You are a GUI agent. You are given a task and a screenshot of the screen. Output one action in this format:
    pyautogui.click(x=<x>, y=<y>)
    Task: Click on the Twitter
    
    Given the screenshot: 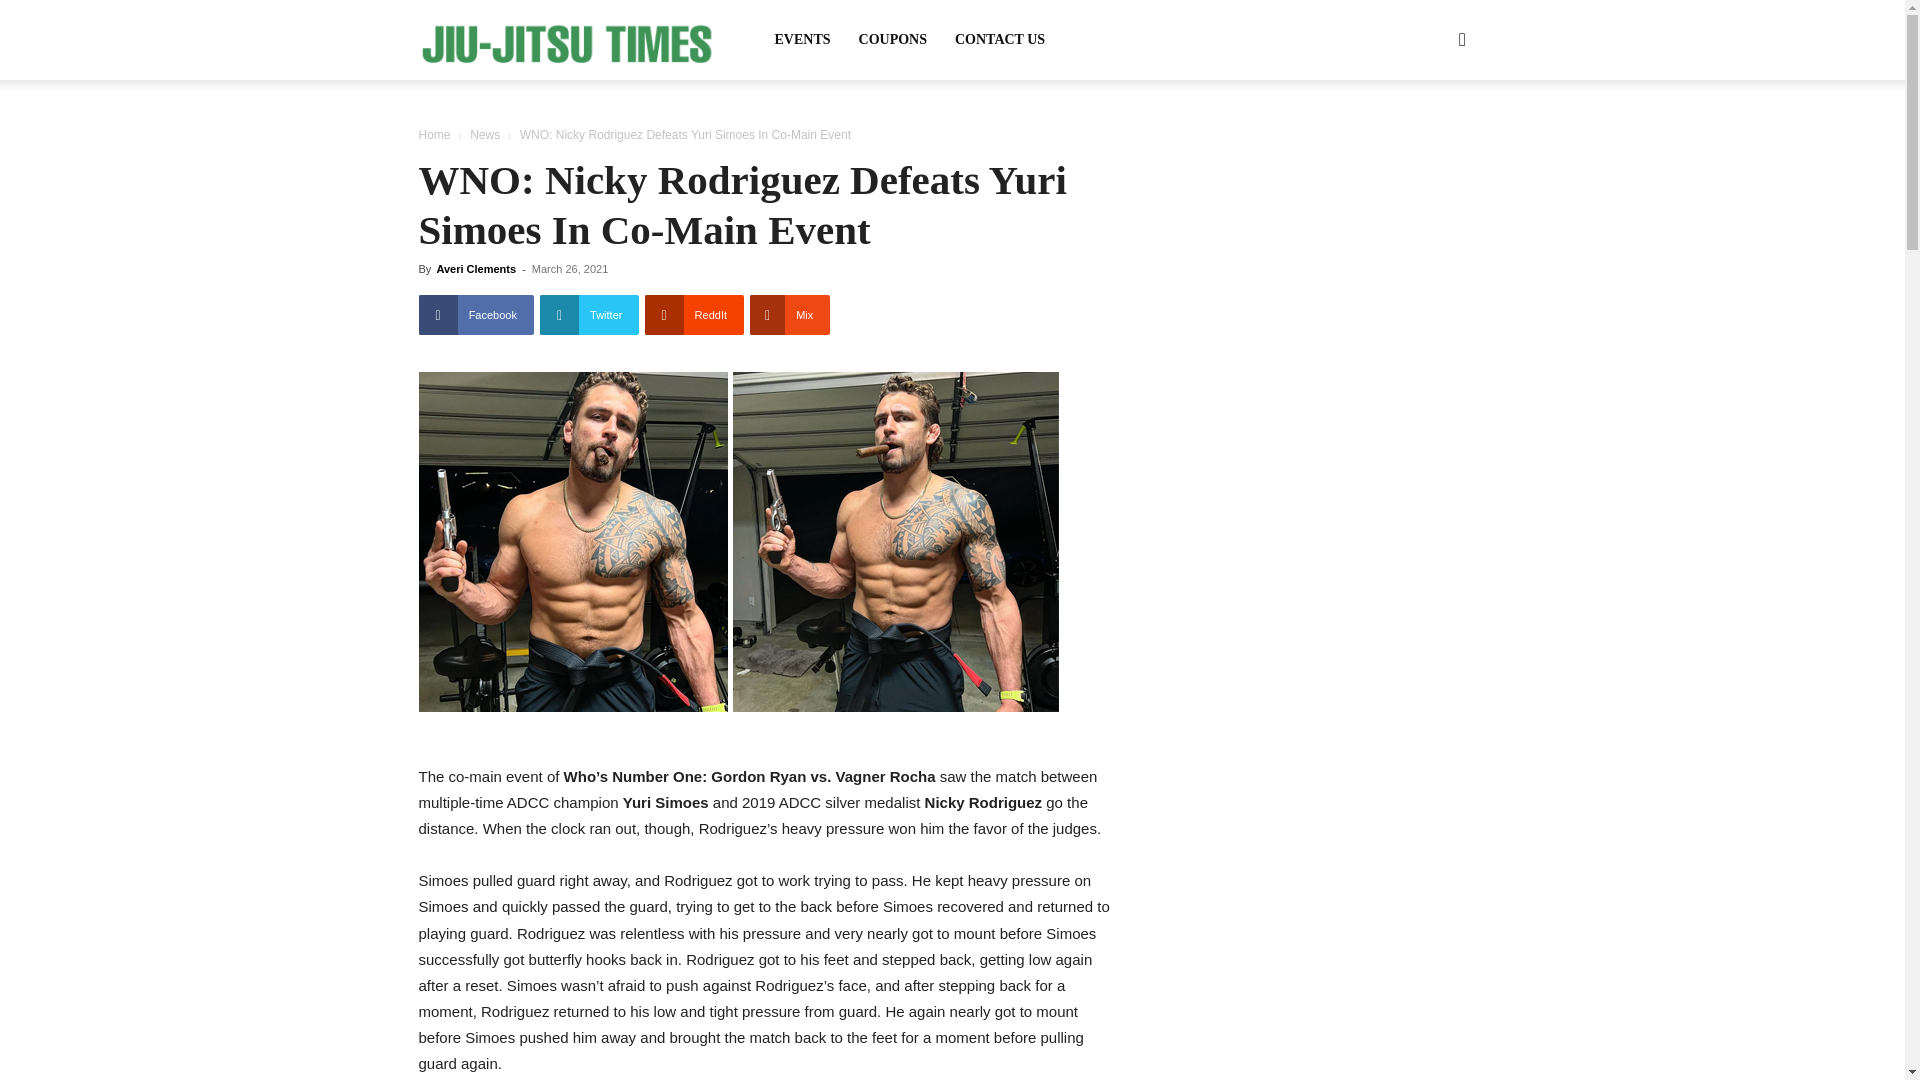 What is the action you would take?
    pyautogui.click(x=589, y=314)
    